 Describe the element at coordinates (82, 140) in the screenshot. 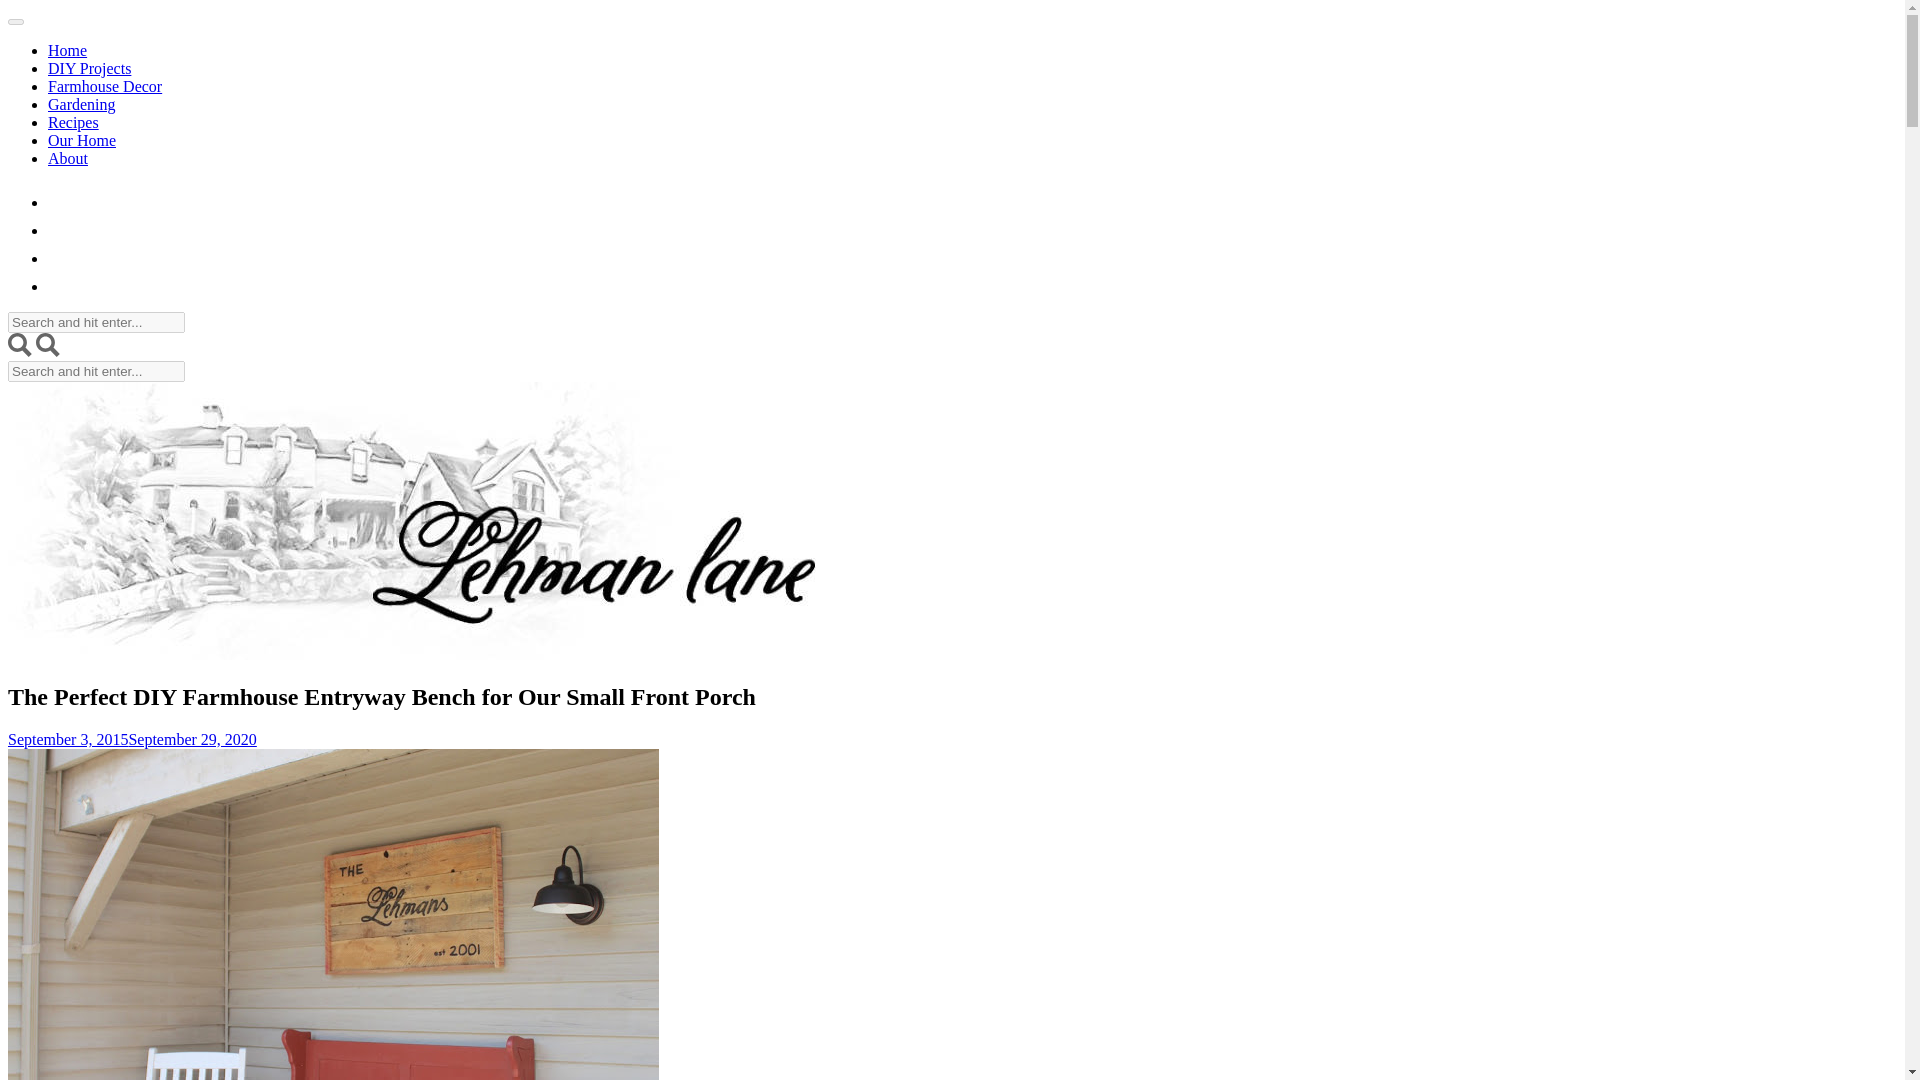

I see `Our Home` at that location.